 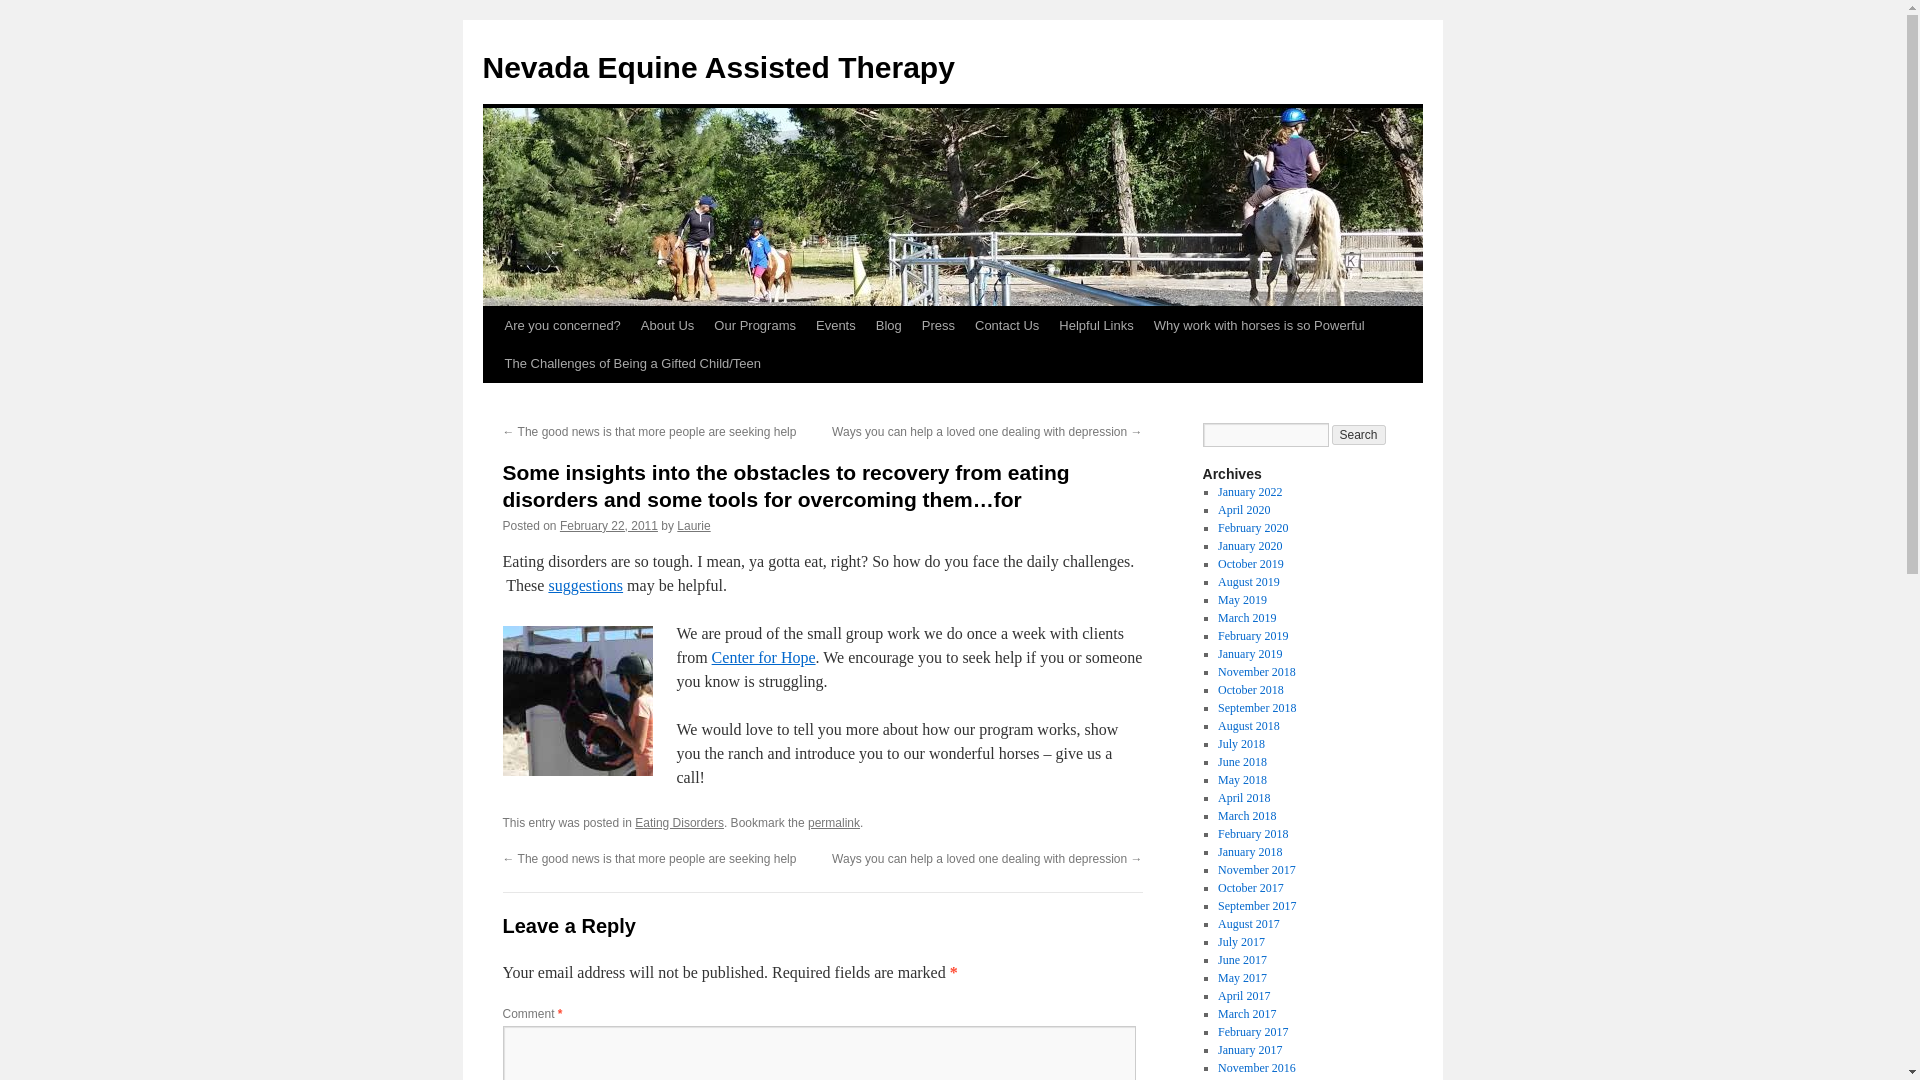 What do you see at coordinates (888, 325) in the screenshot?
I see `Blog` at bounding box center [888, 325].